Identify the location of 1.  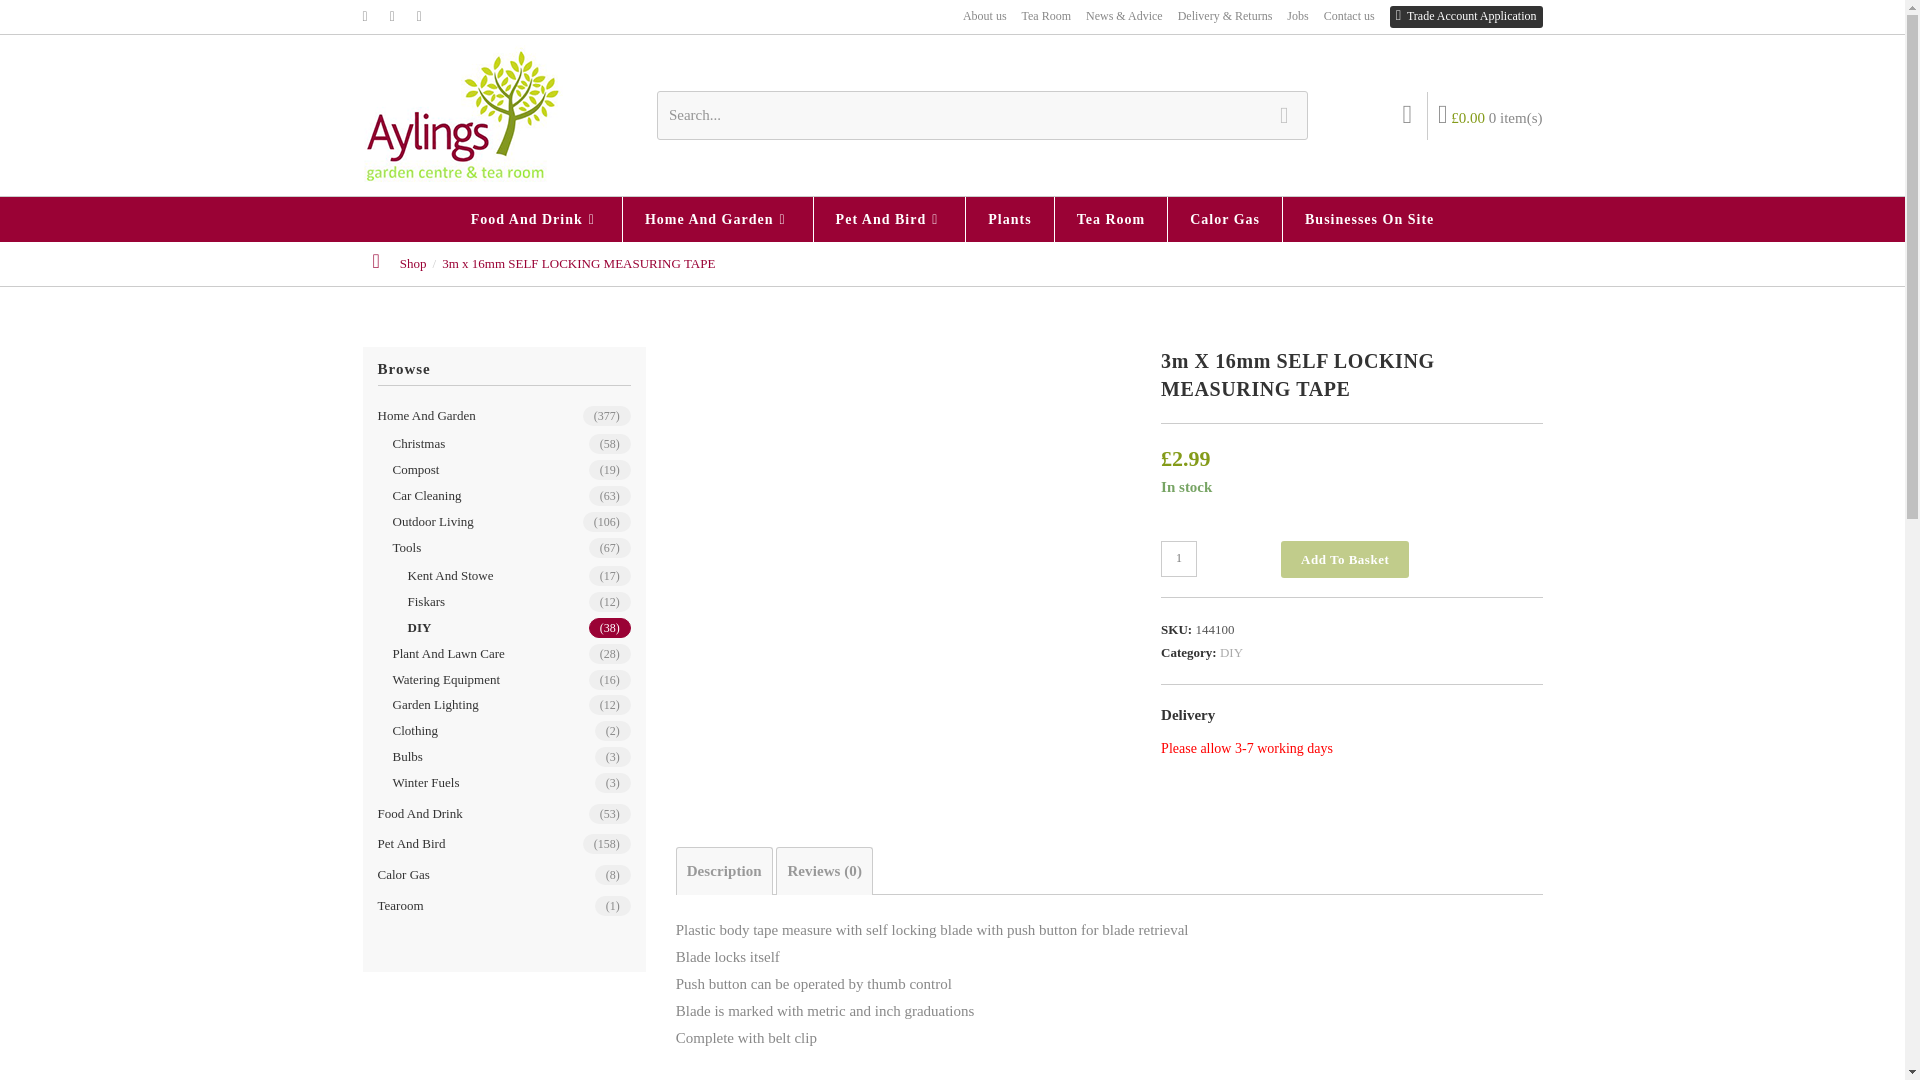
(1178, 558).